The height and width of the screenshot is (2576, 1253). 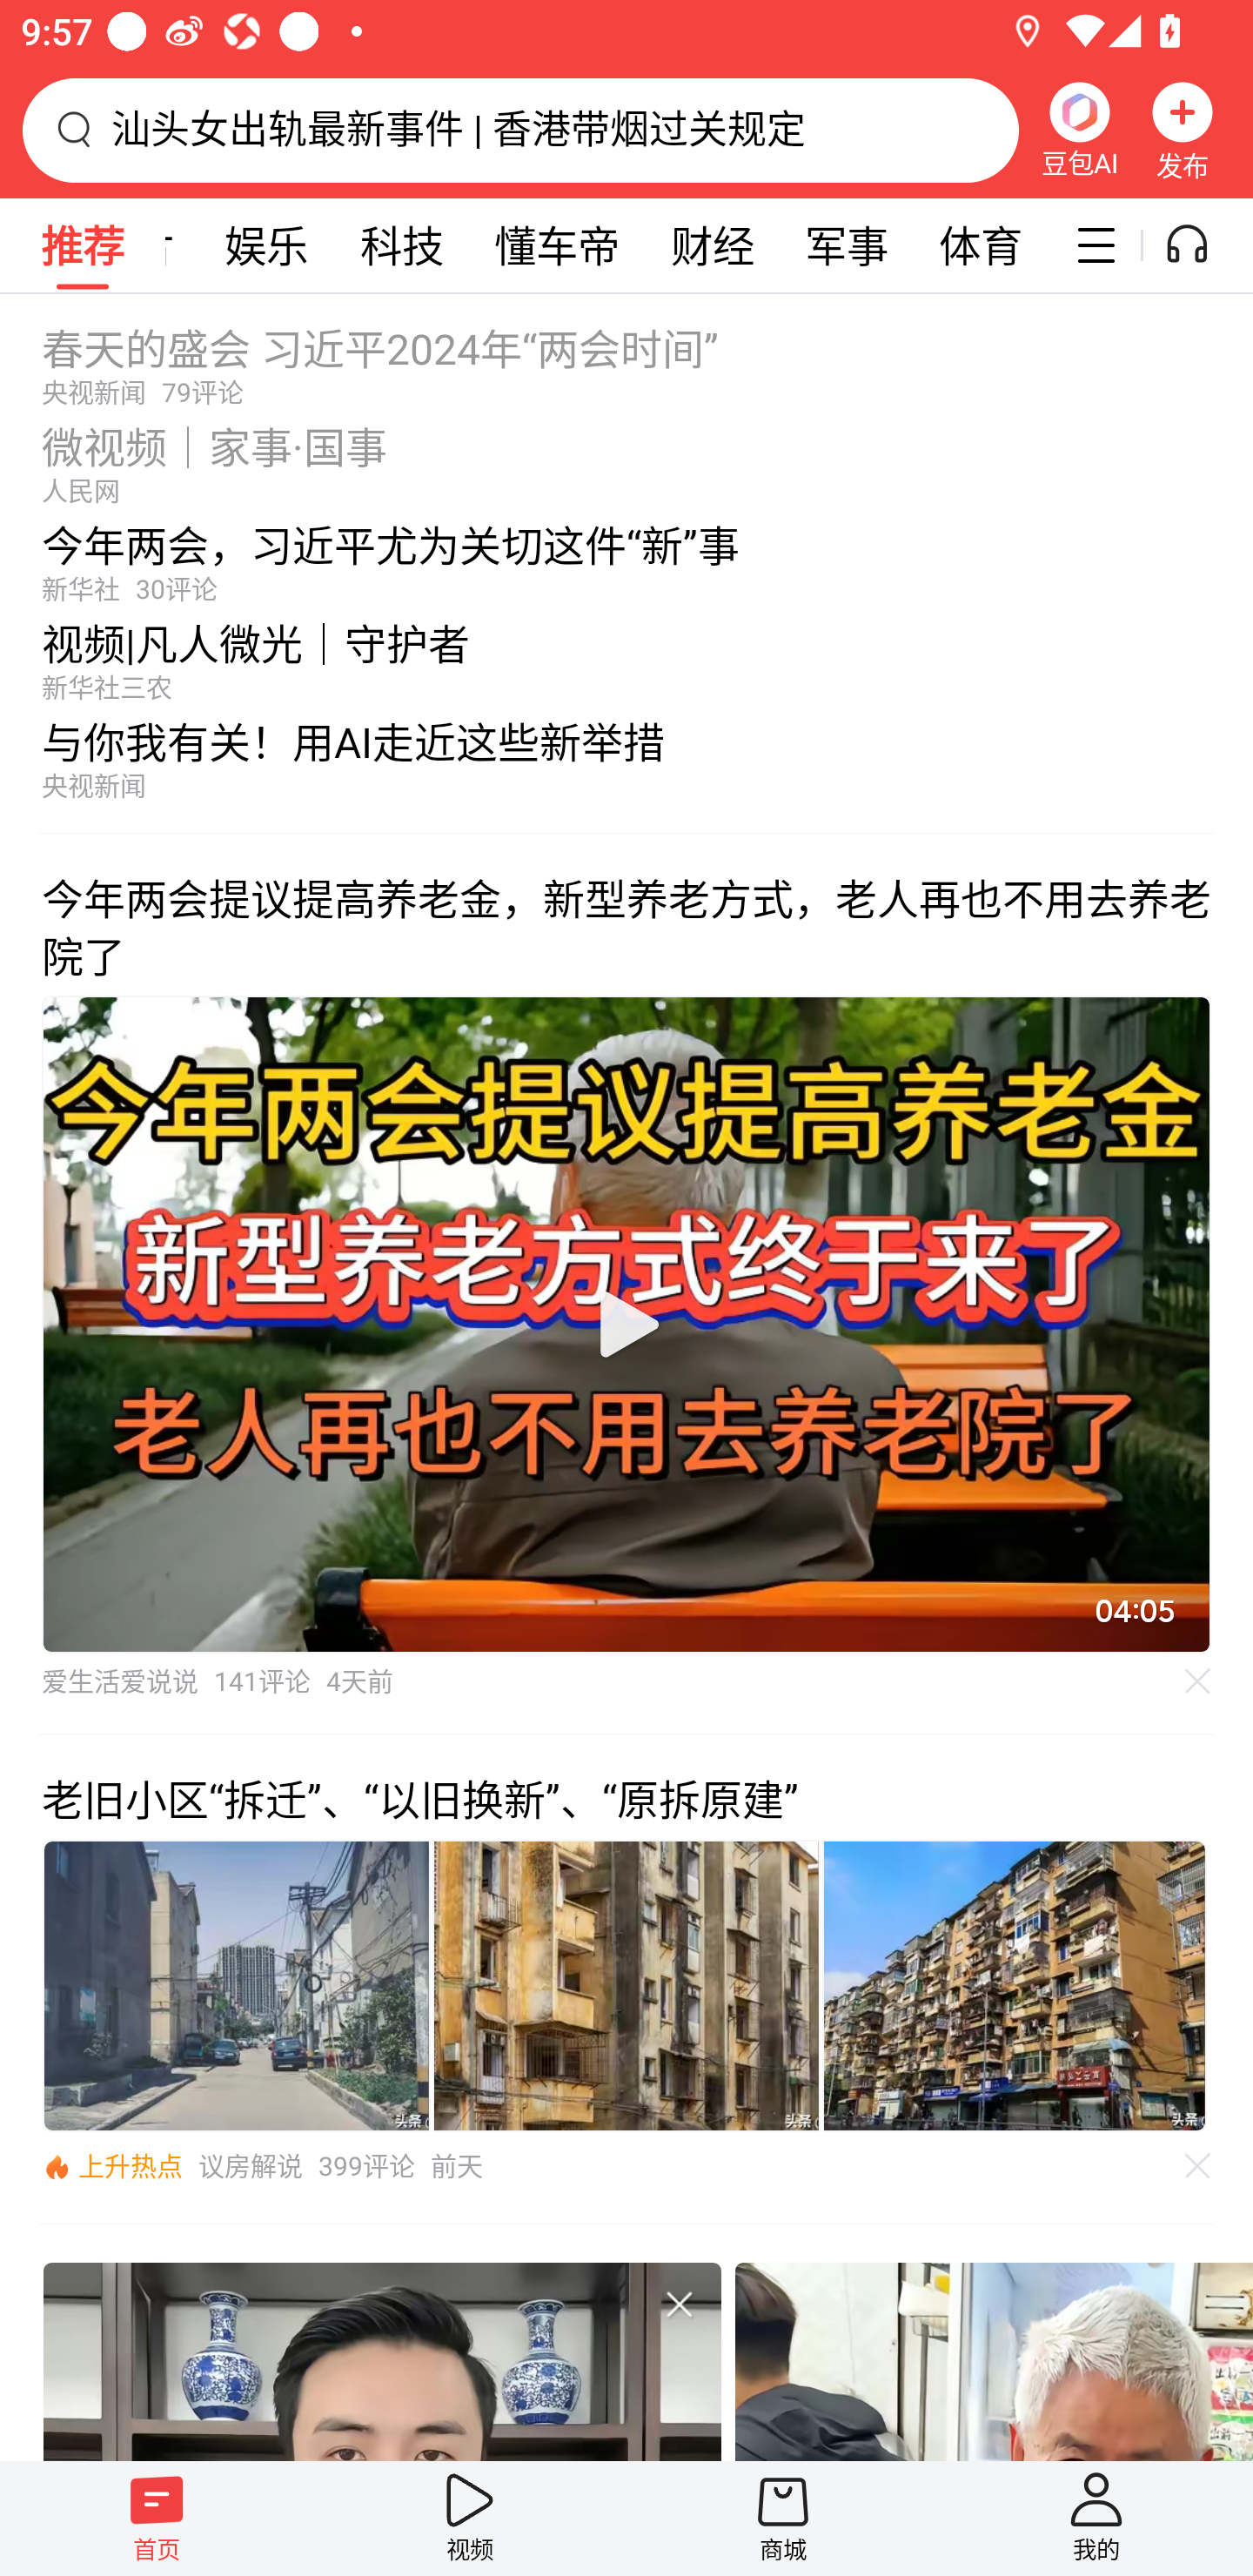 I want to click on 军事, so click(x=847, y=245).